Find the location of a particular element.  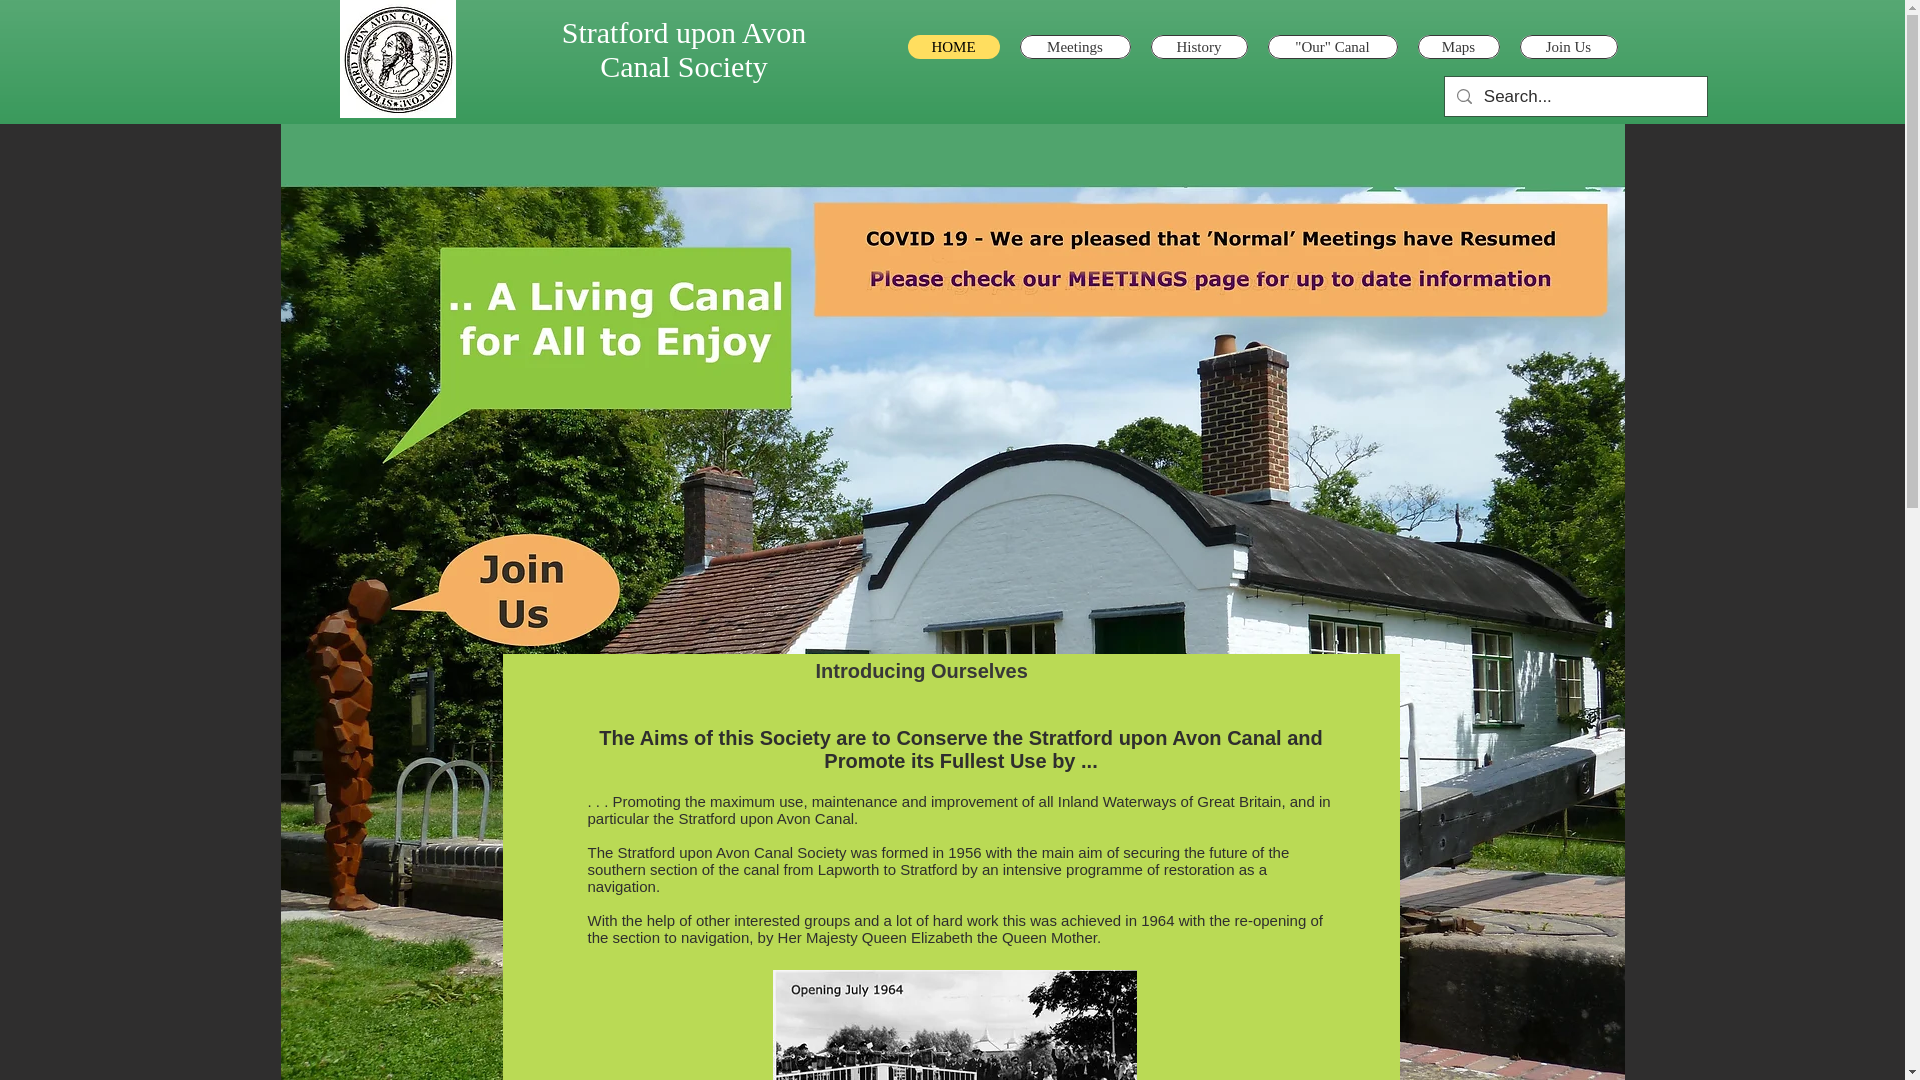

History is located at coordinates (1198, 46).